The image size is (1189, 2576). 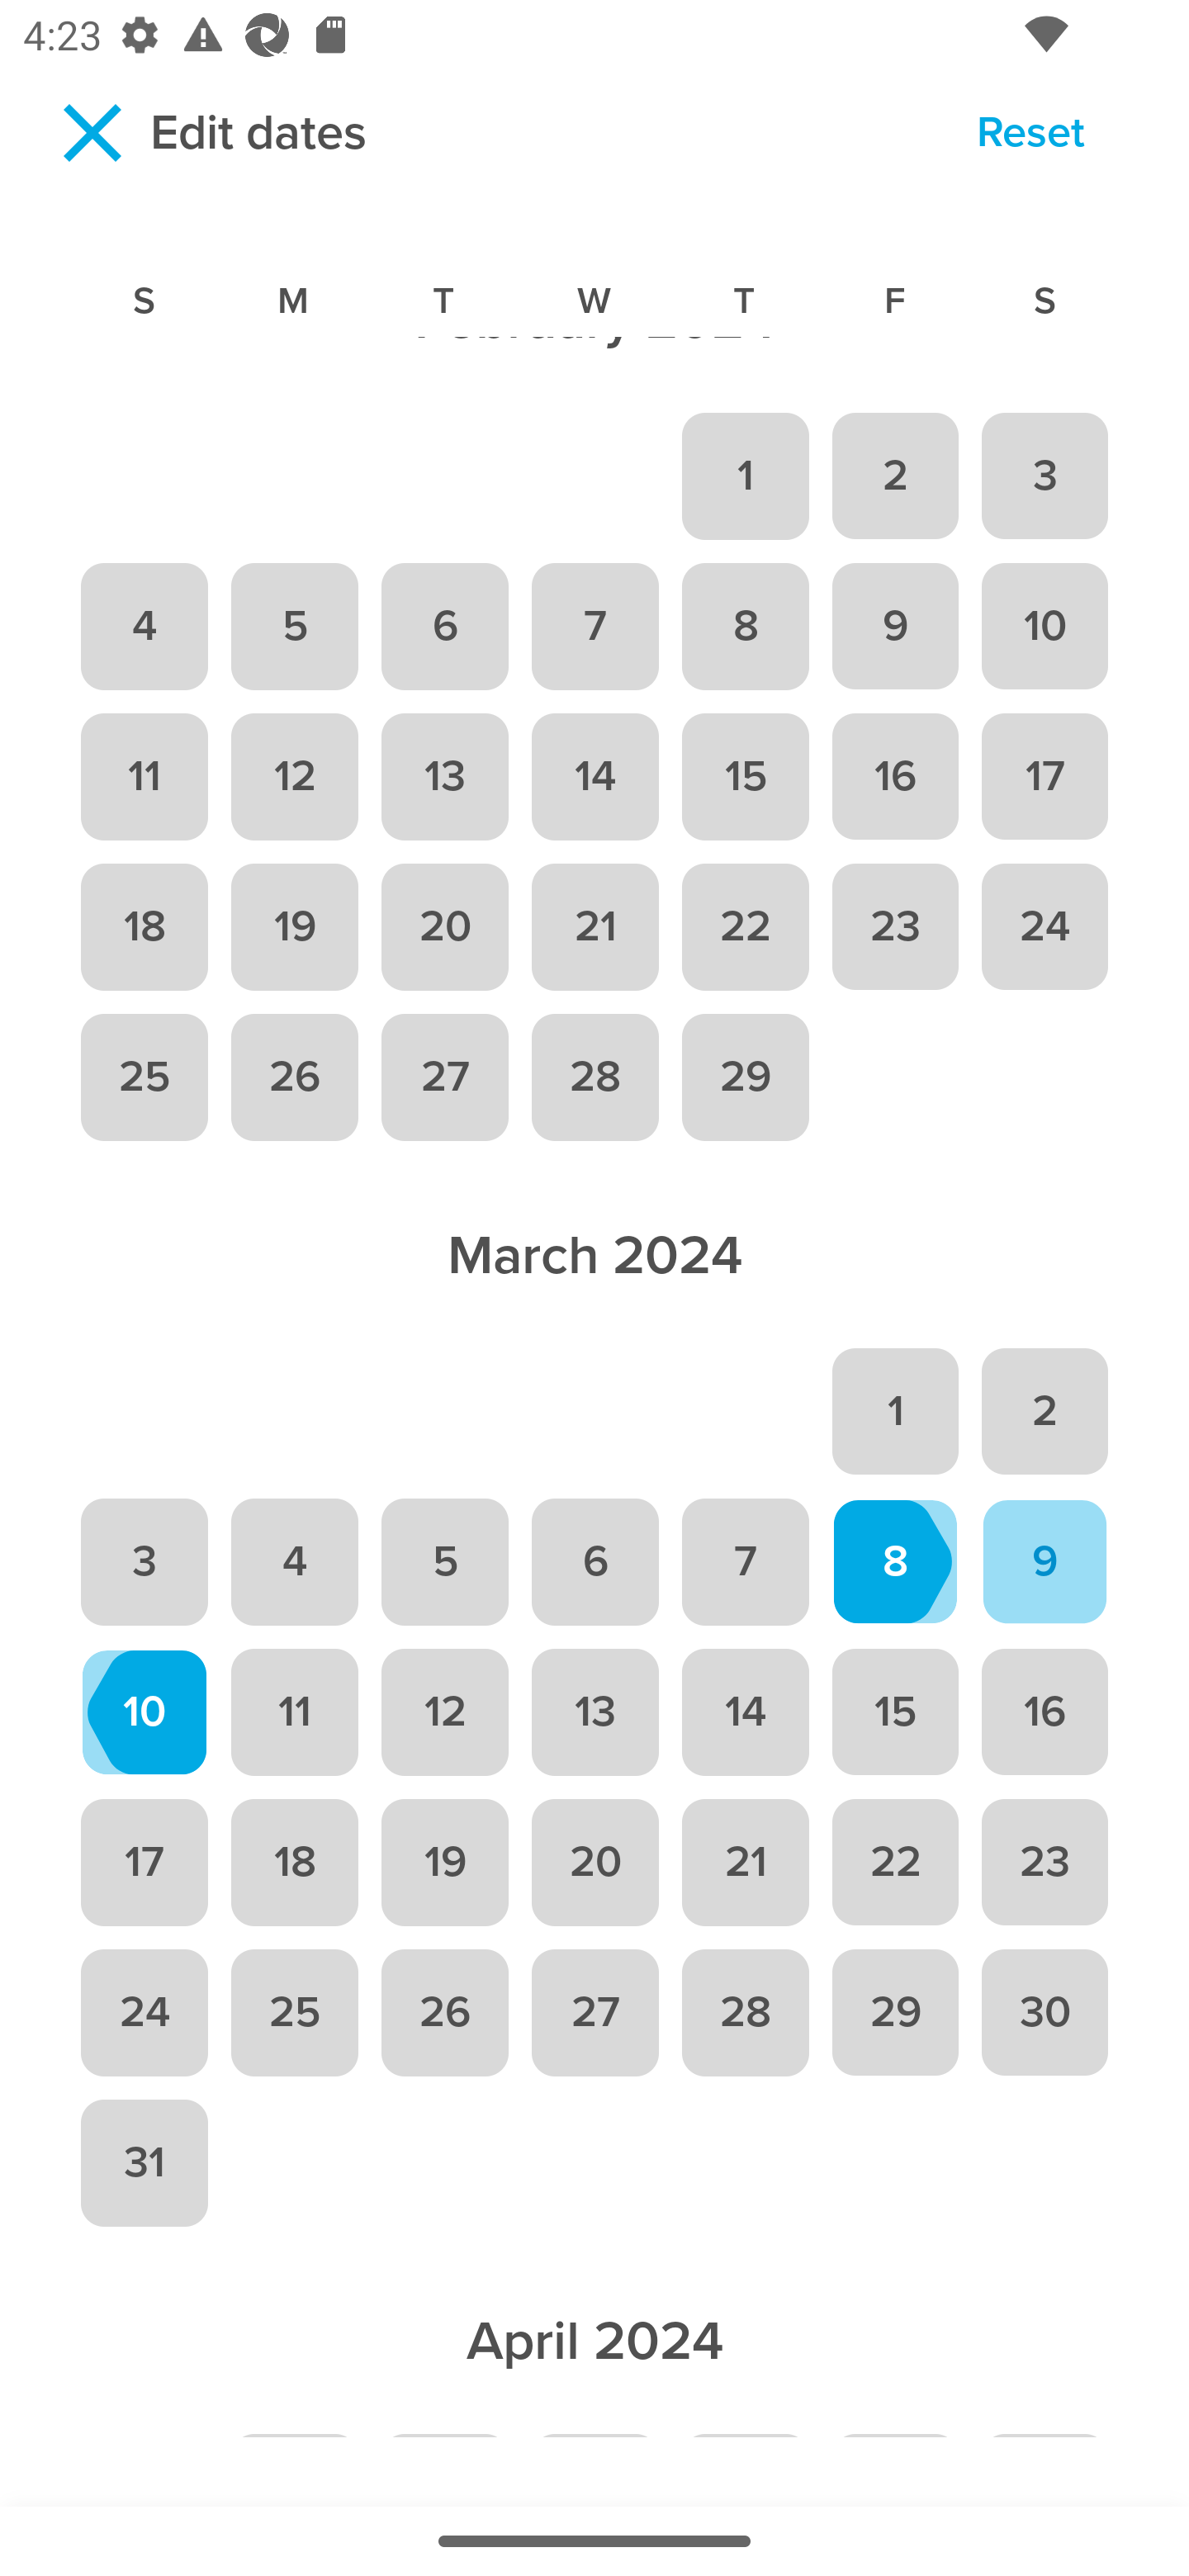 What do you see at coordinates (1045, 926) in the screenshot?
I see `24` at bounding box center [1045, 926].